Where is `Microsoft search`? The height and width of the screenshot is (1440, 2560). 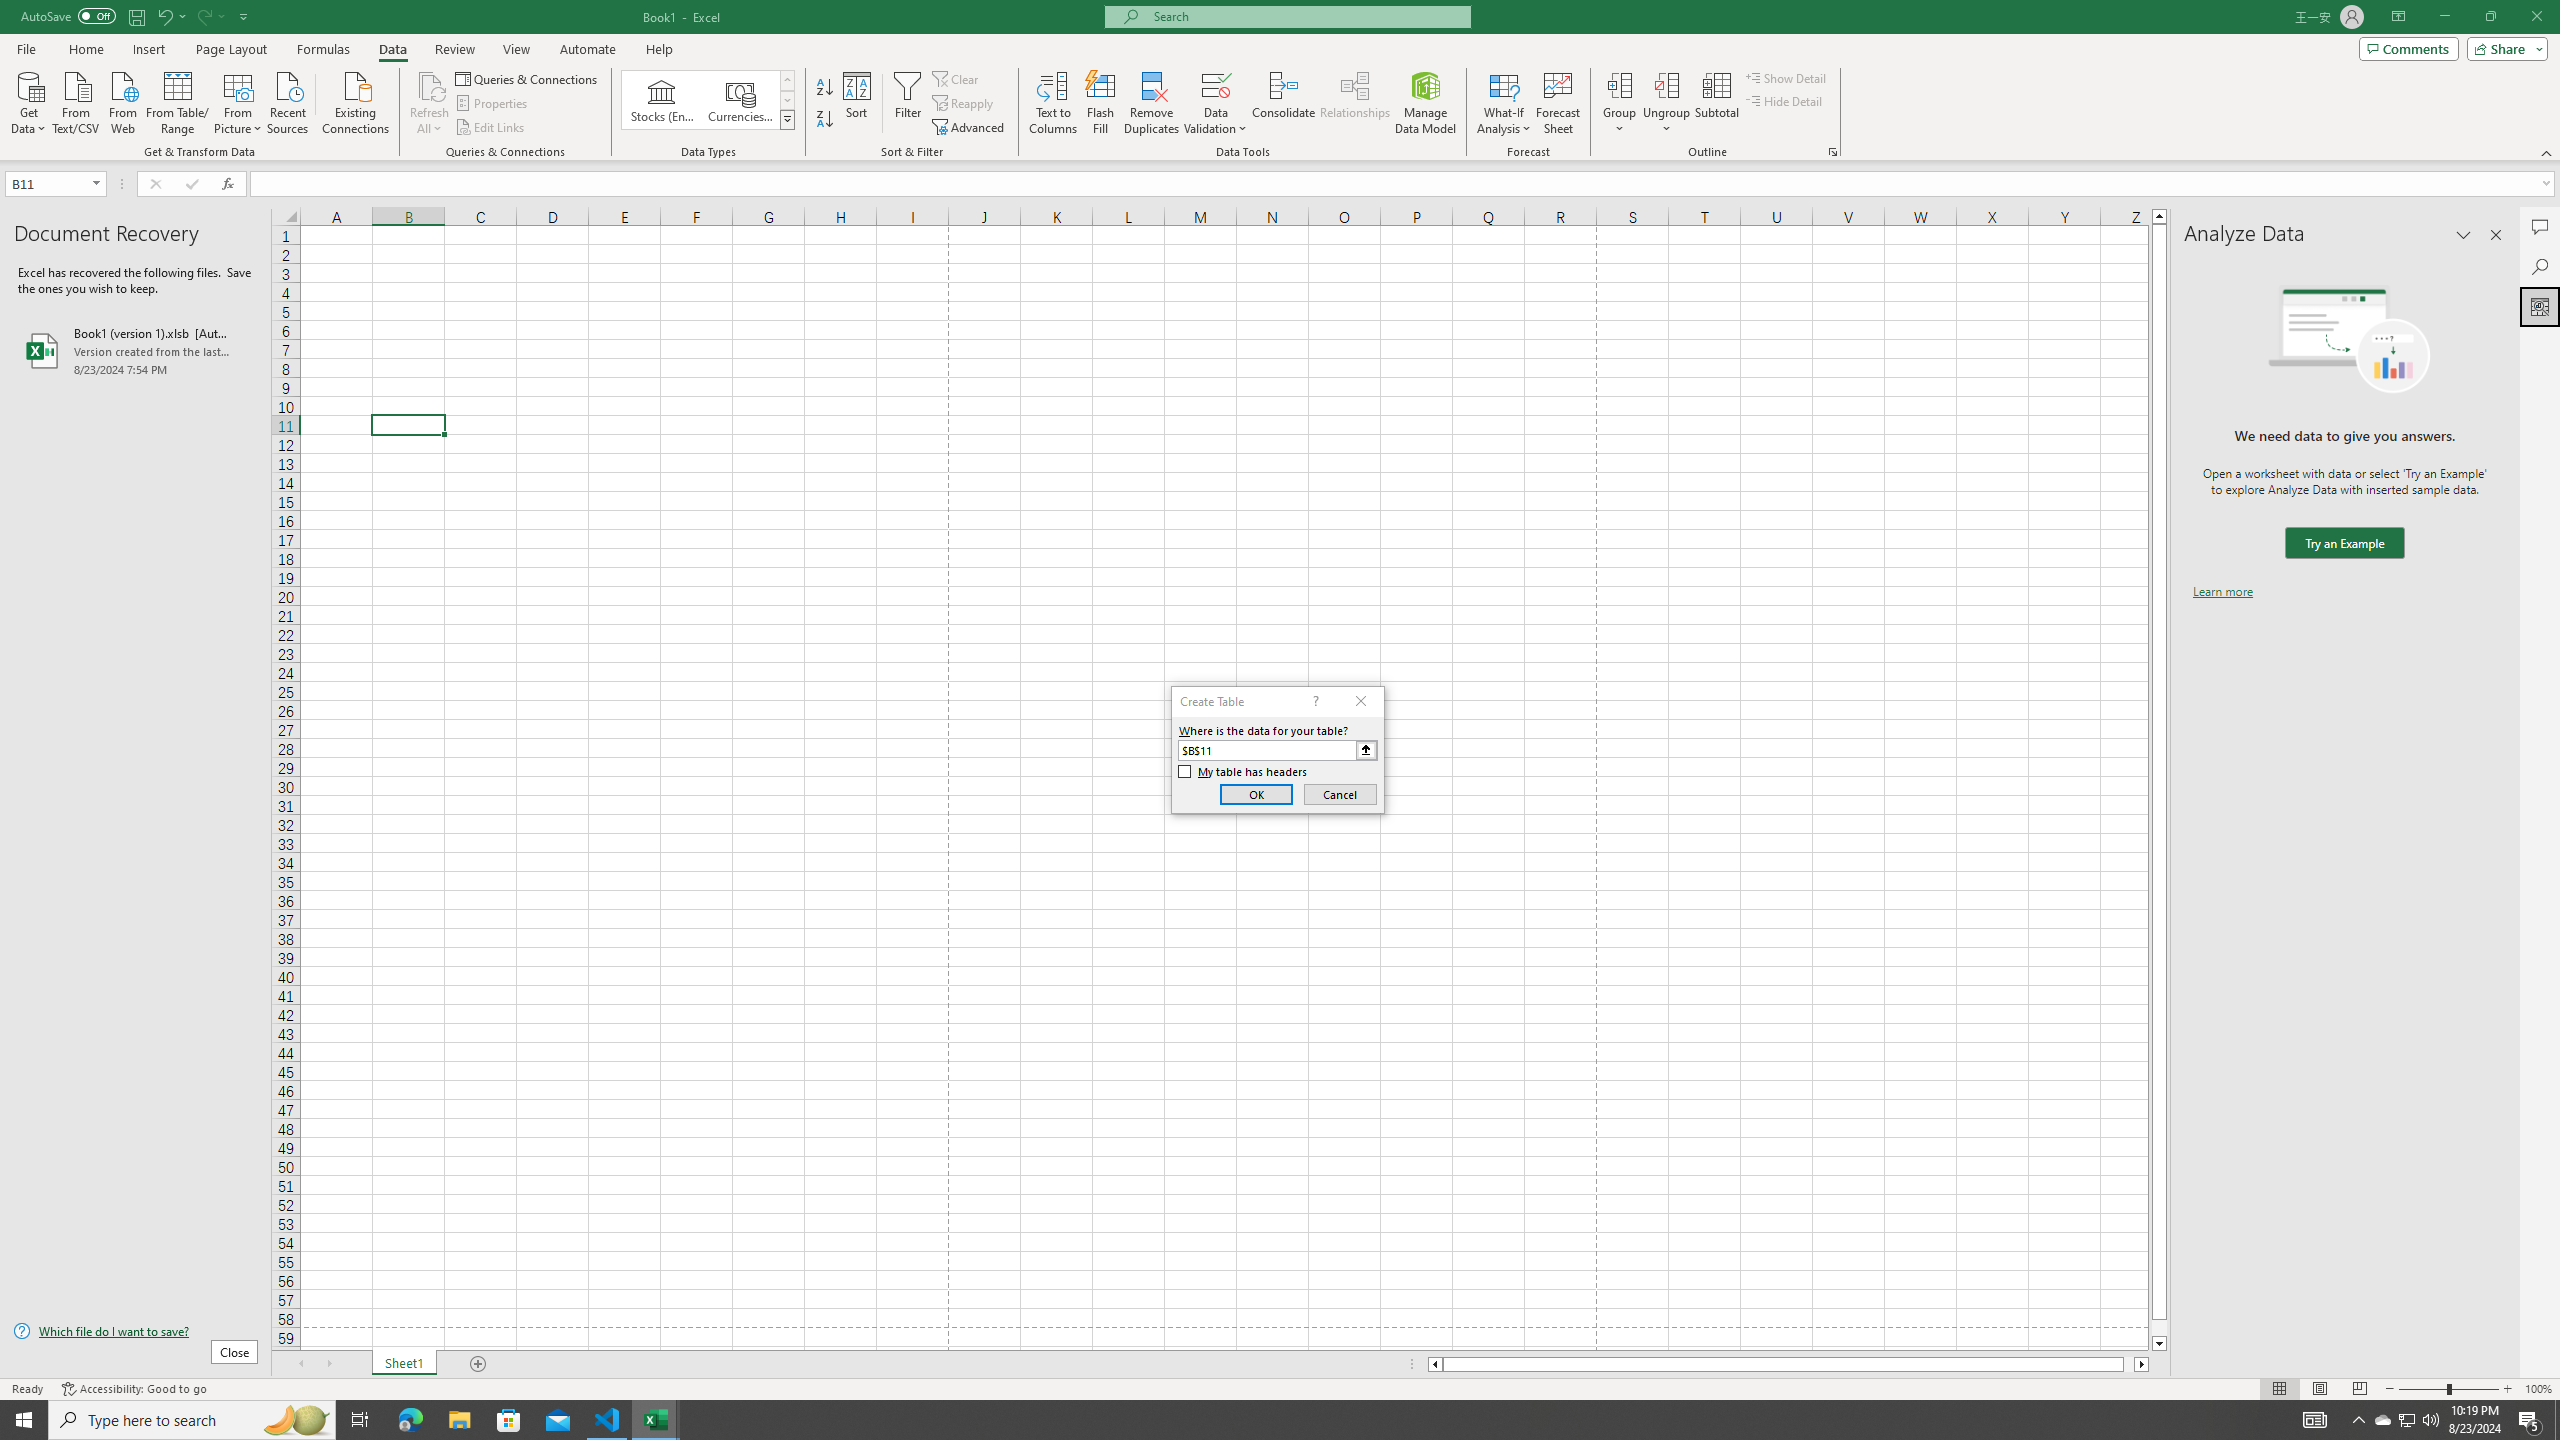 Microsoft search is located at coordinates (1306, 16).